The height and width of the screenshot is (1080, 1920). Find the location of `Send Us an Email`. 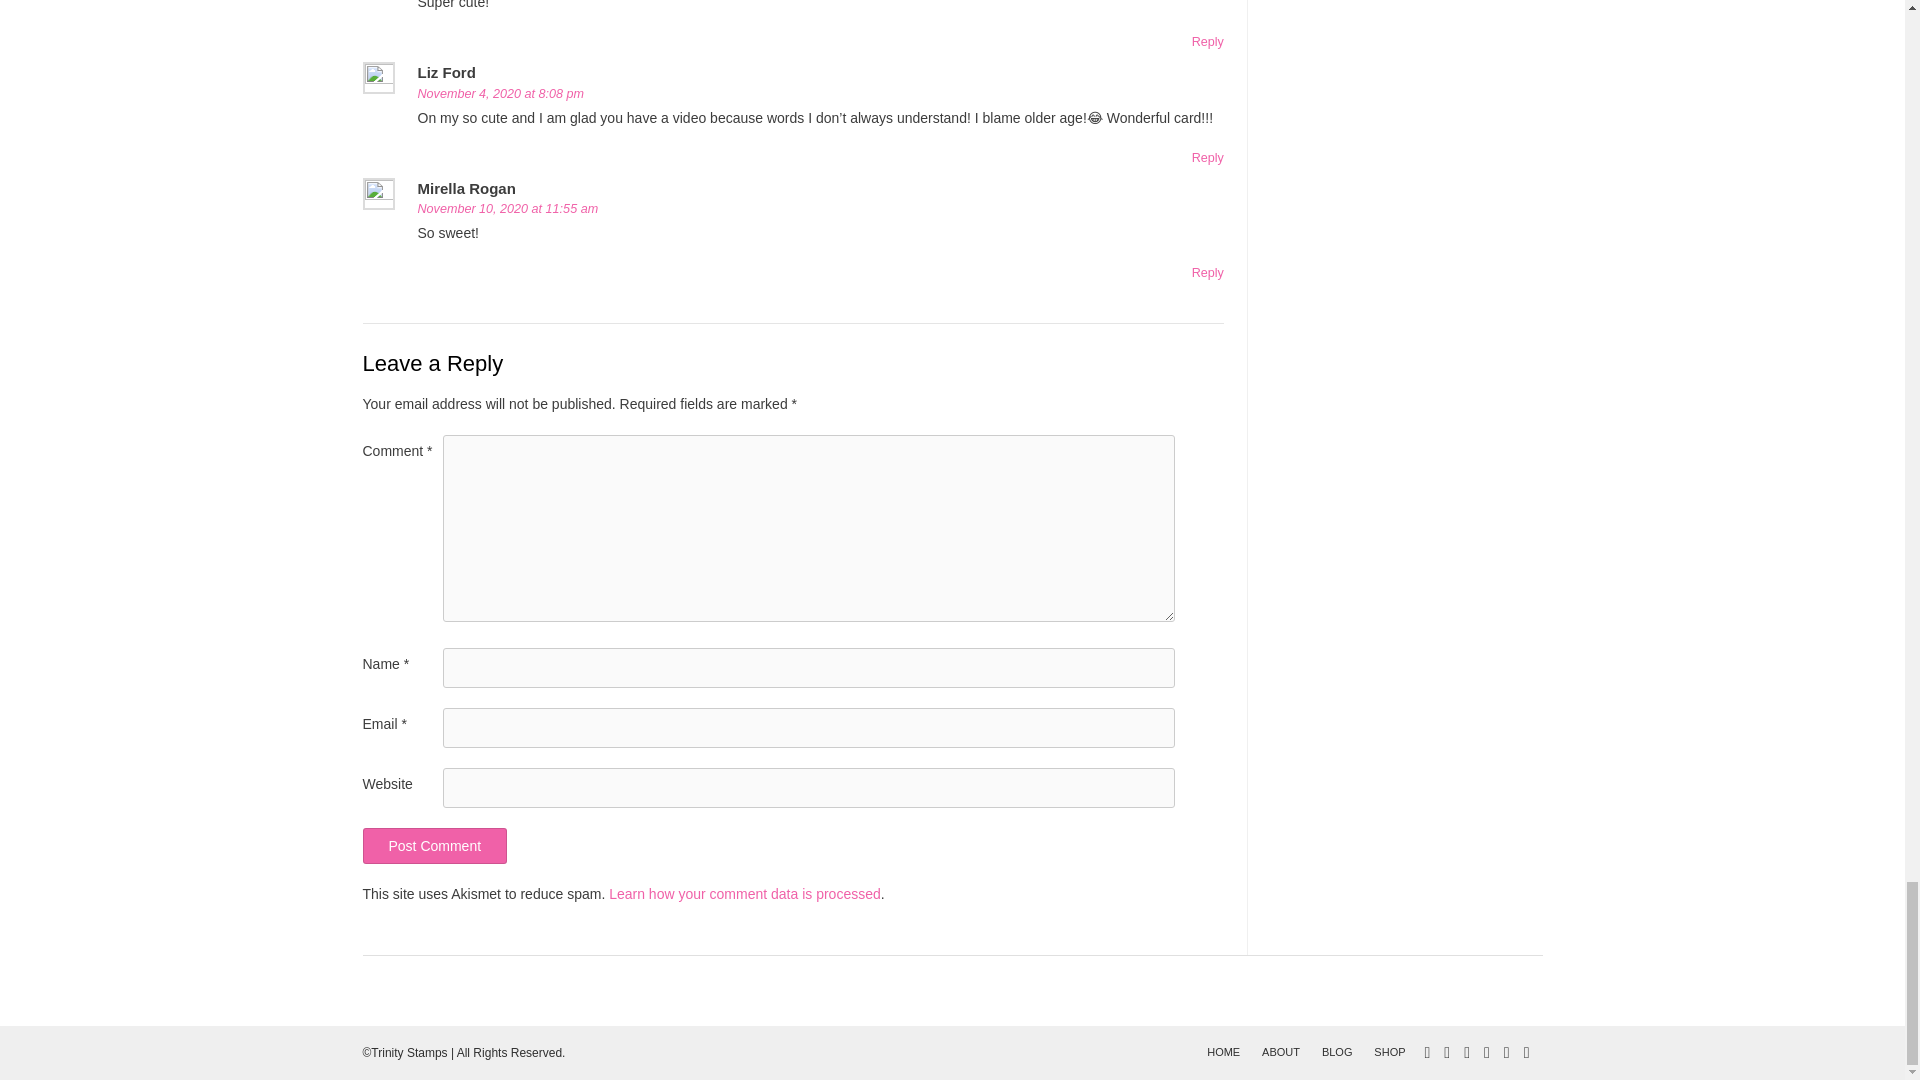

Send Us an Email is located at coordinates (1426, 1052).